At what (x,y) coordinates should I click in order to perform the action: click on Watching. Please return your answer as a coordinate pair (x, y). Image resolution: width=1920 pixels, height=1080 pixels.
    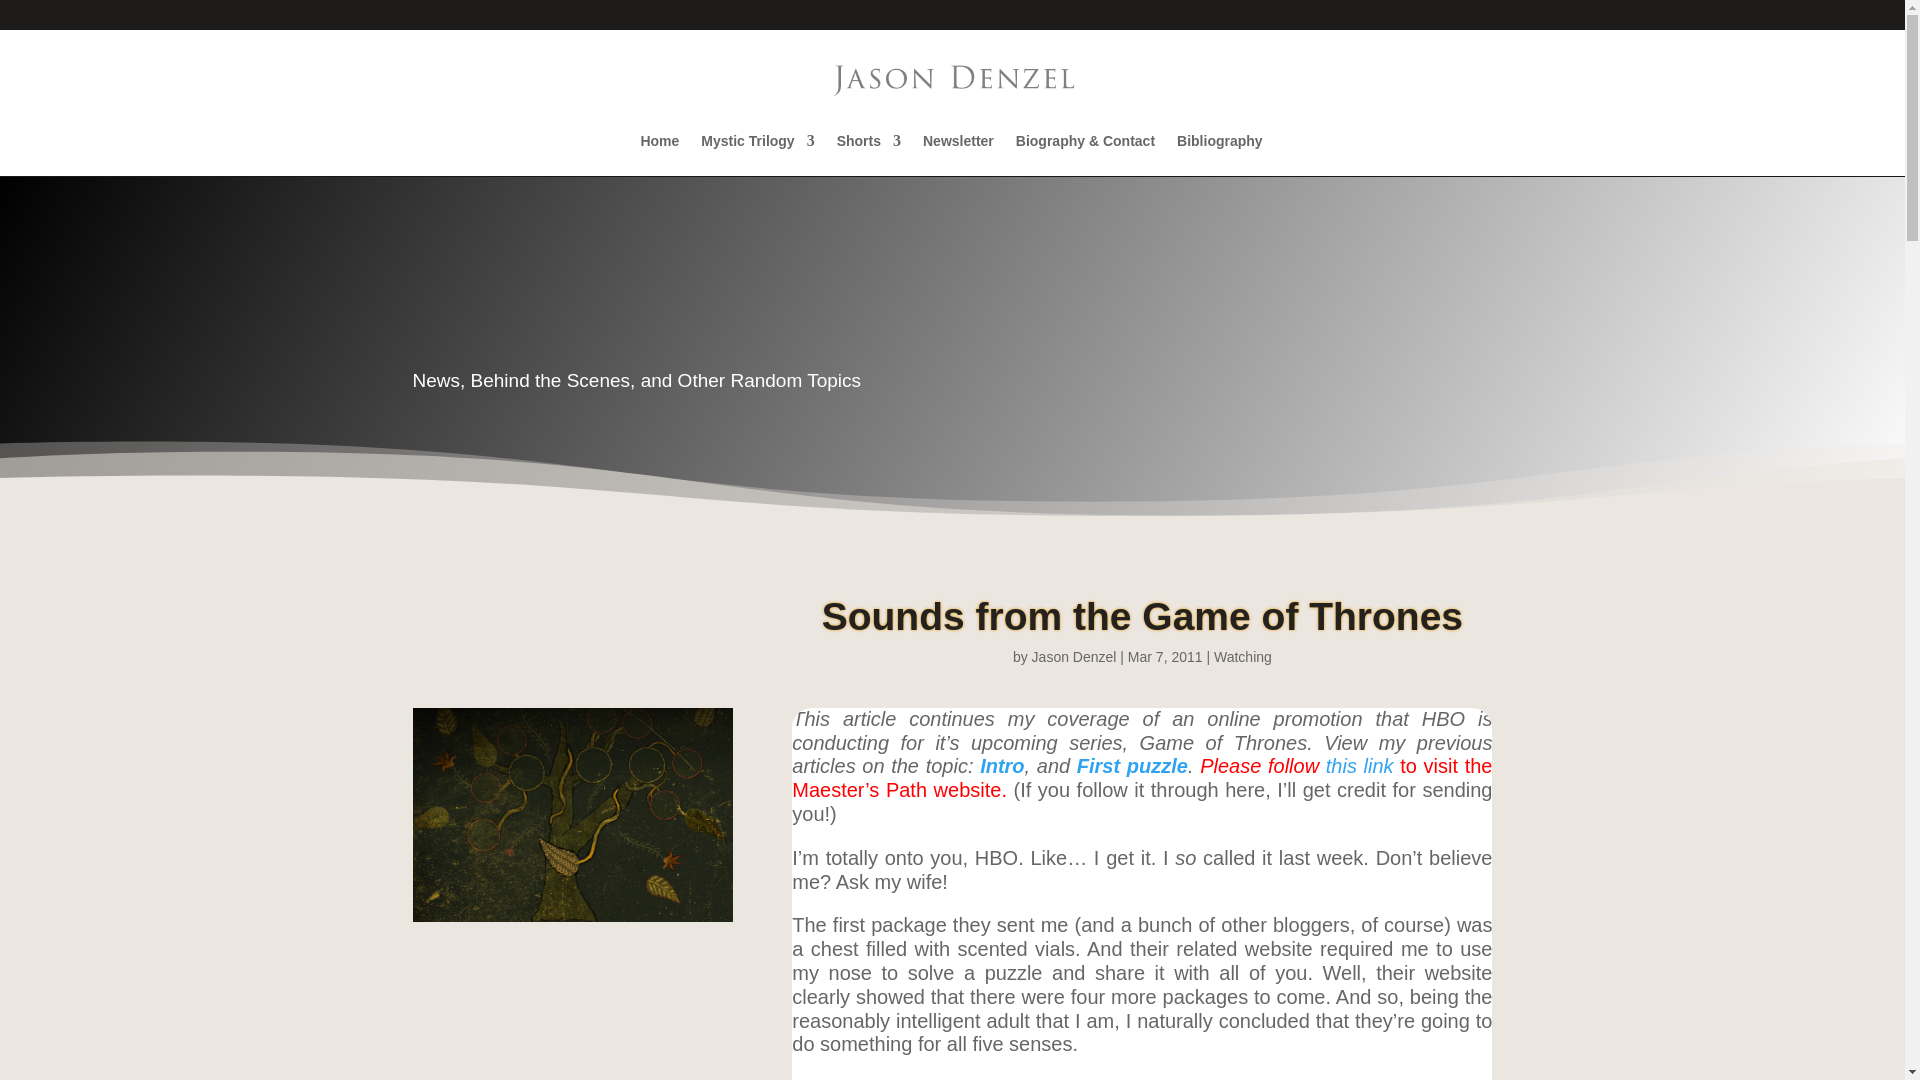
    Looking at the image, I should click on (1242, 657).